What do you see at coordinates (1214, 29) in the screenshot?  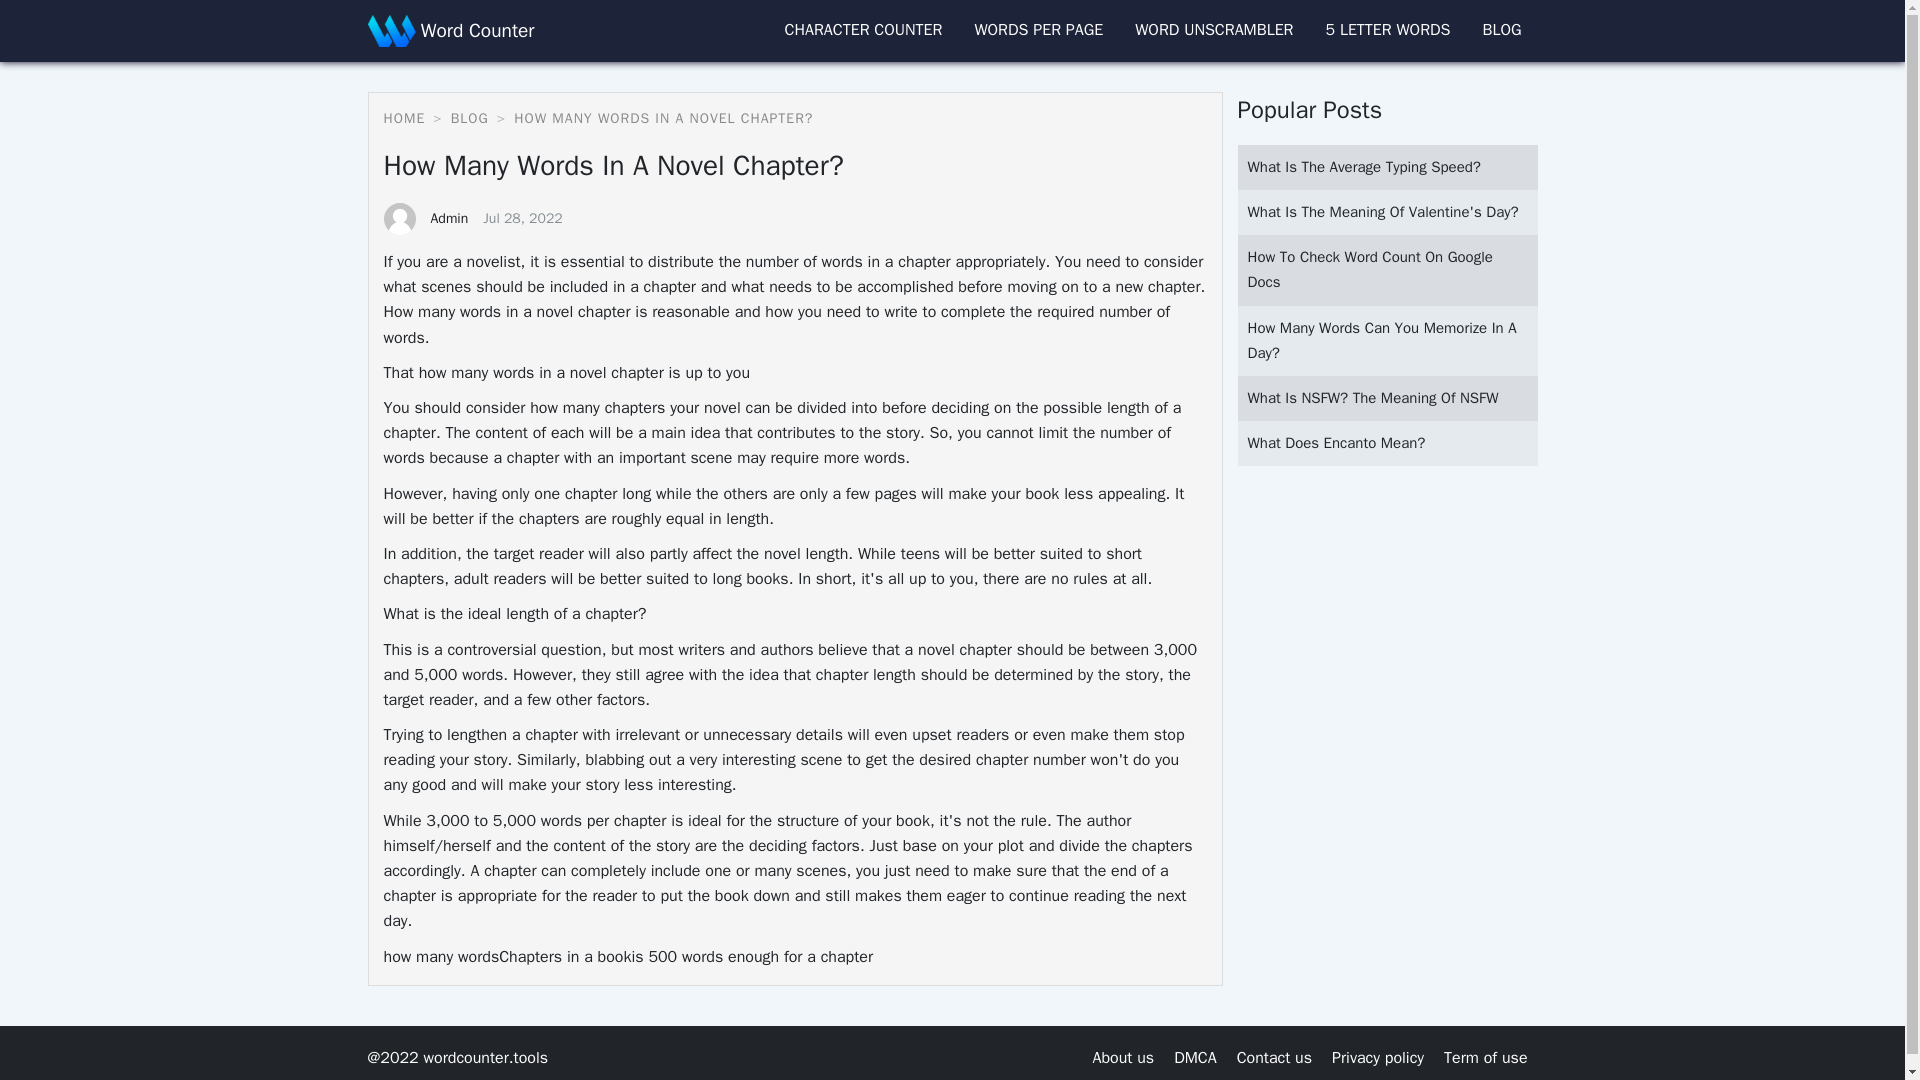 I see `WORD UNSCRAMBLER` at bounding box center [1214, 29].